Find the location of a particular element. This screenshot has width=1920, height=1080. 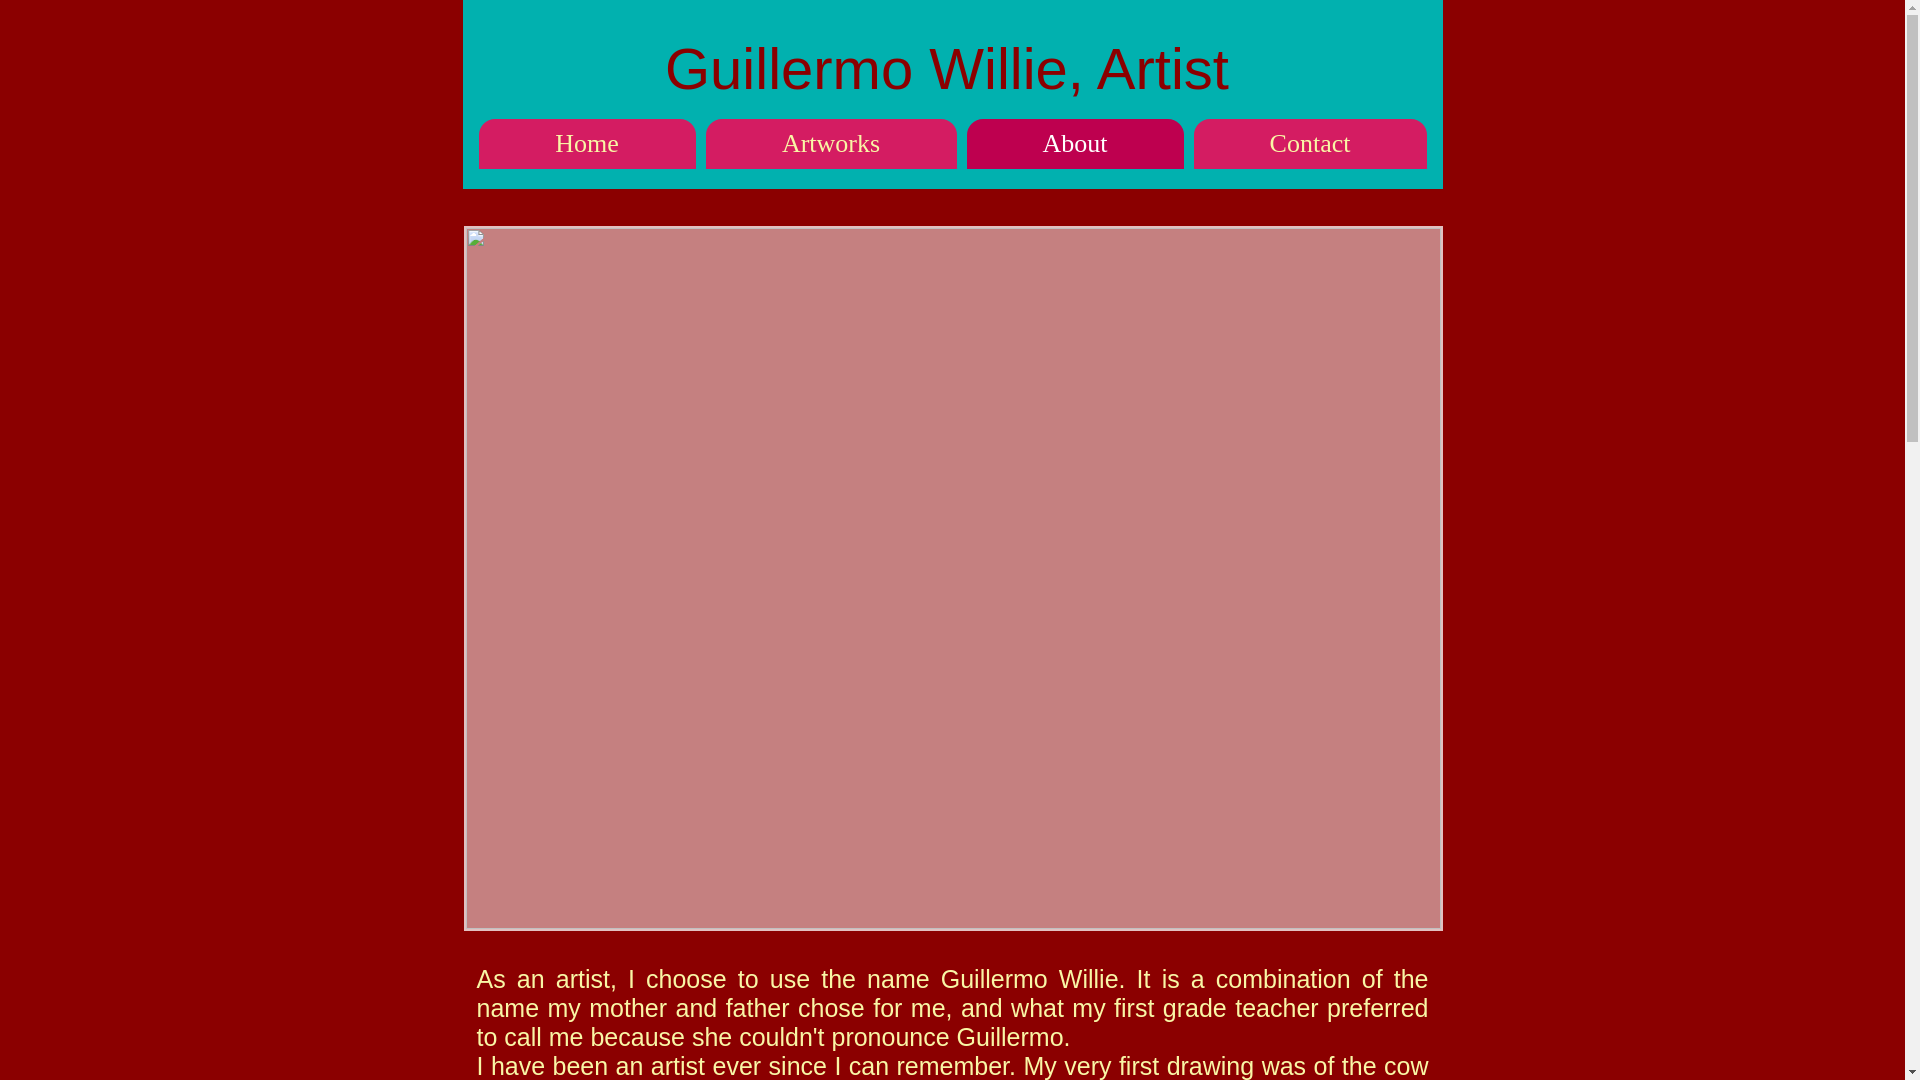

Artworks is located at coordinates (831, 143).